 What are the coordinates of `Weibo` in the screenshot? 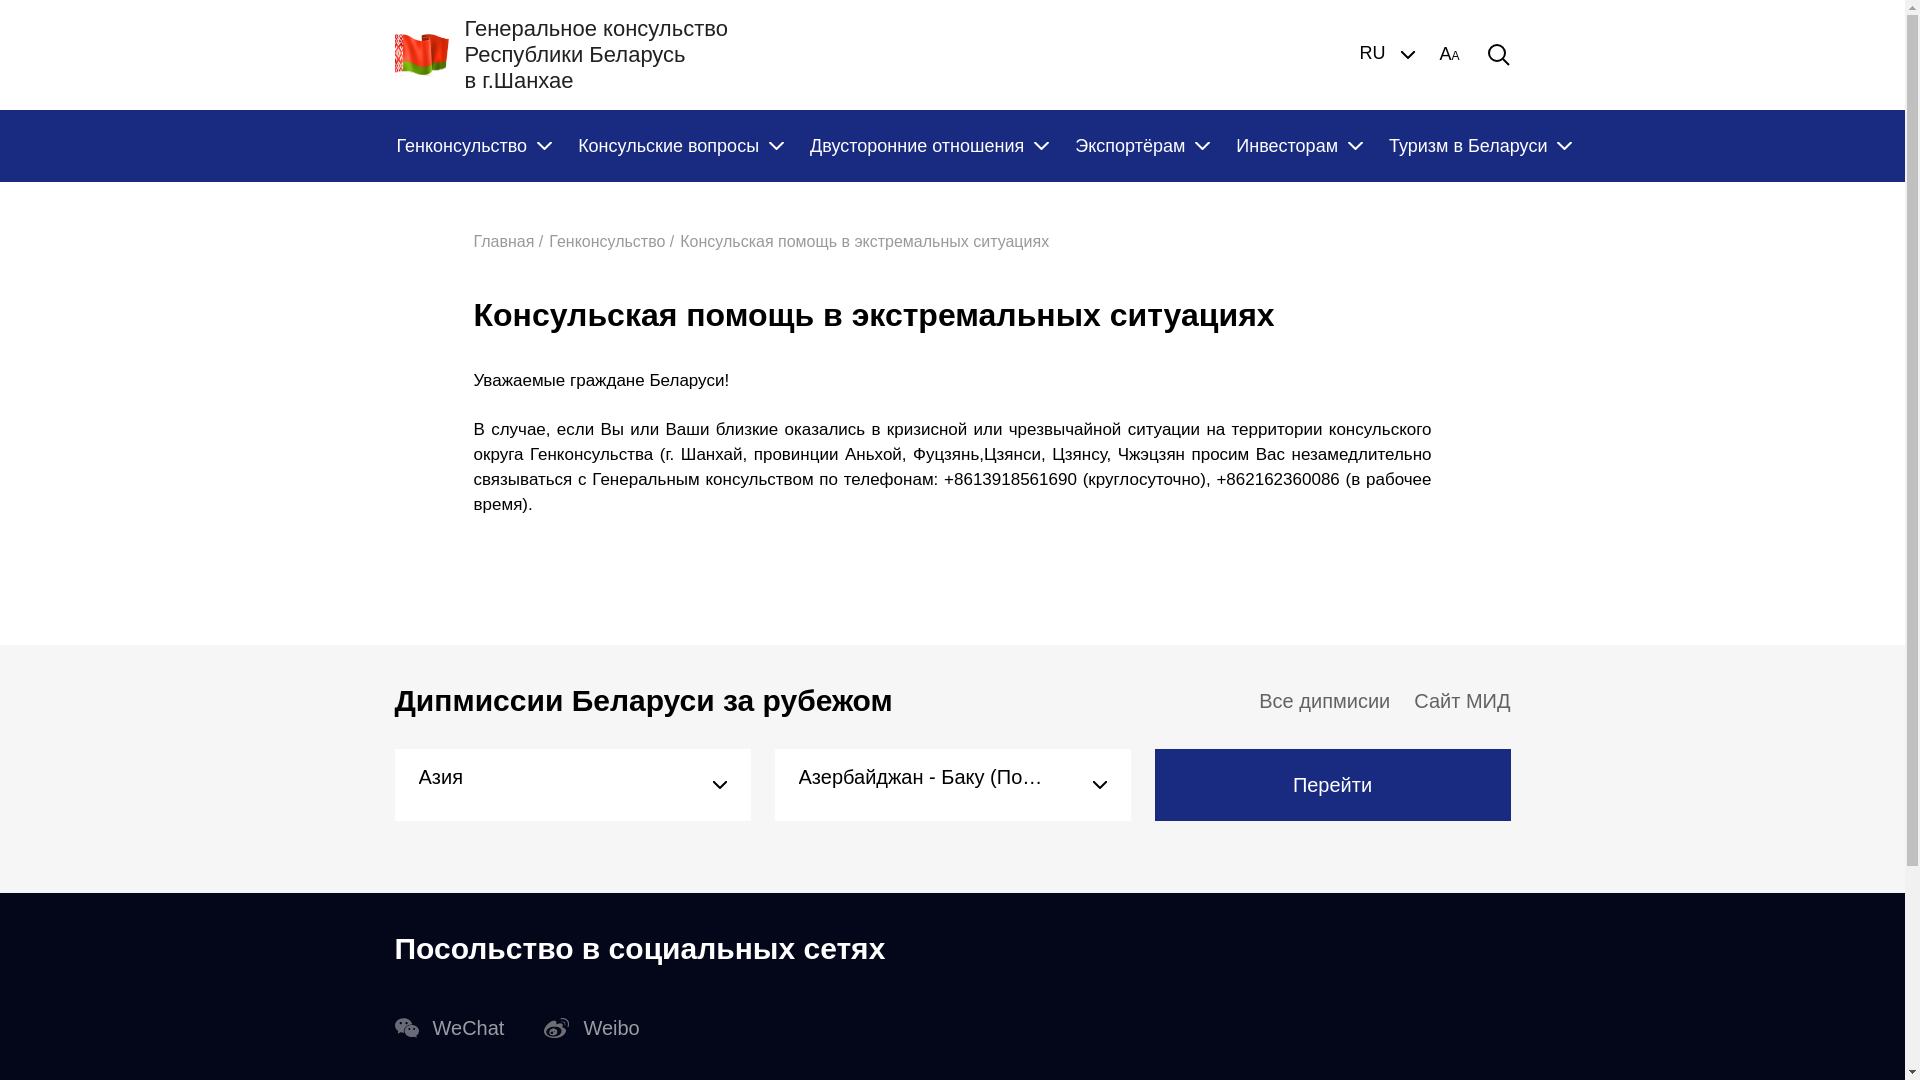 It's located at (592, 1028).